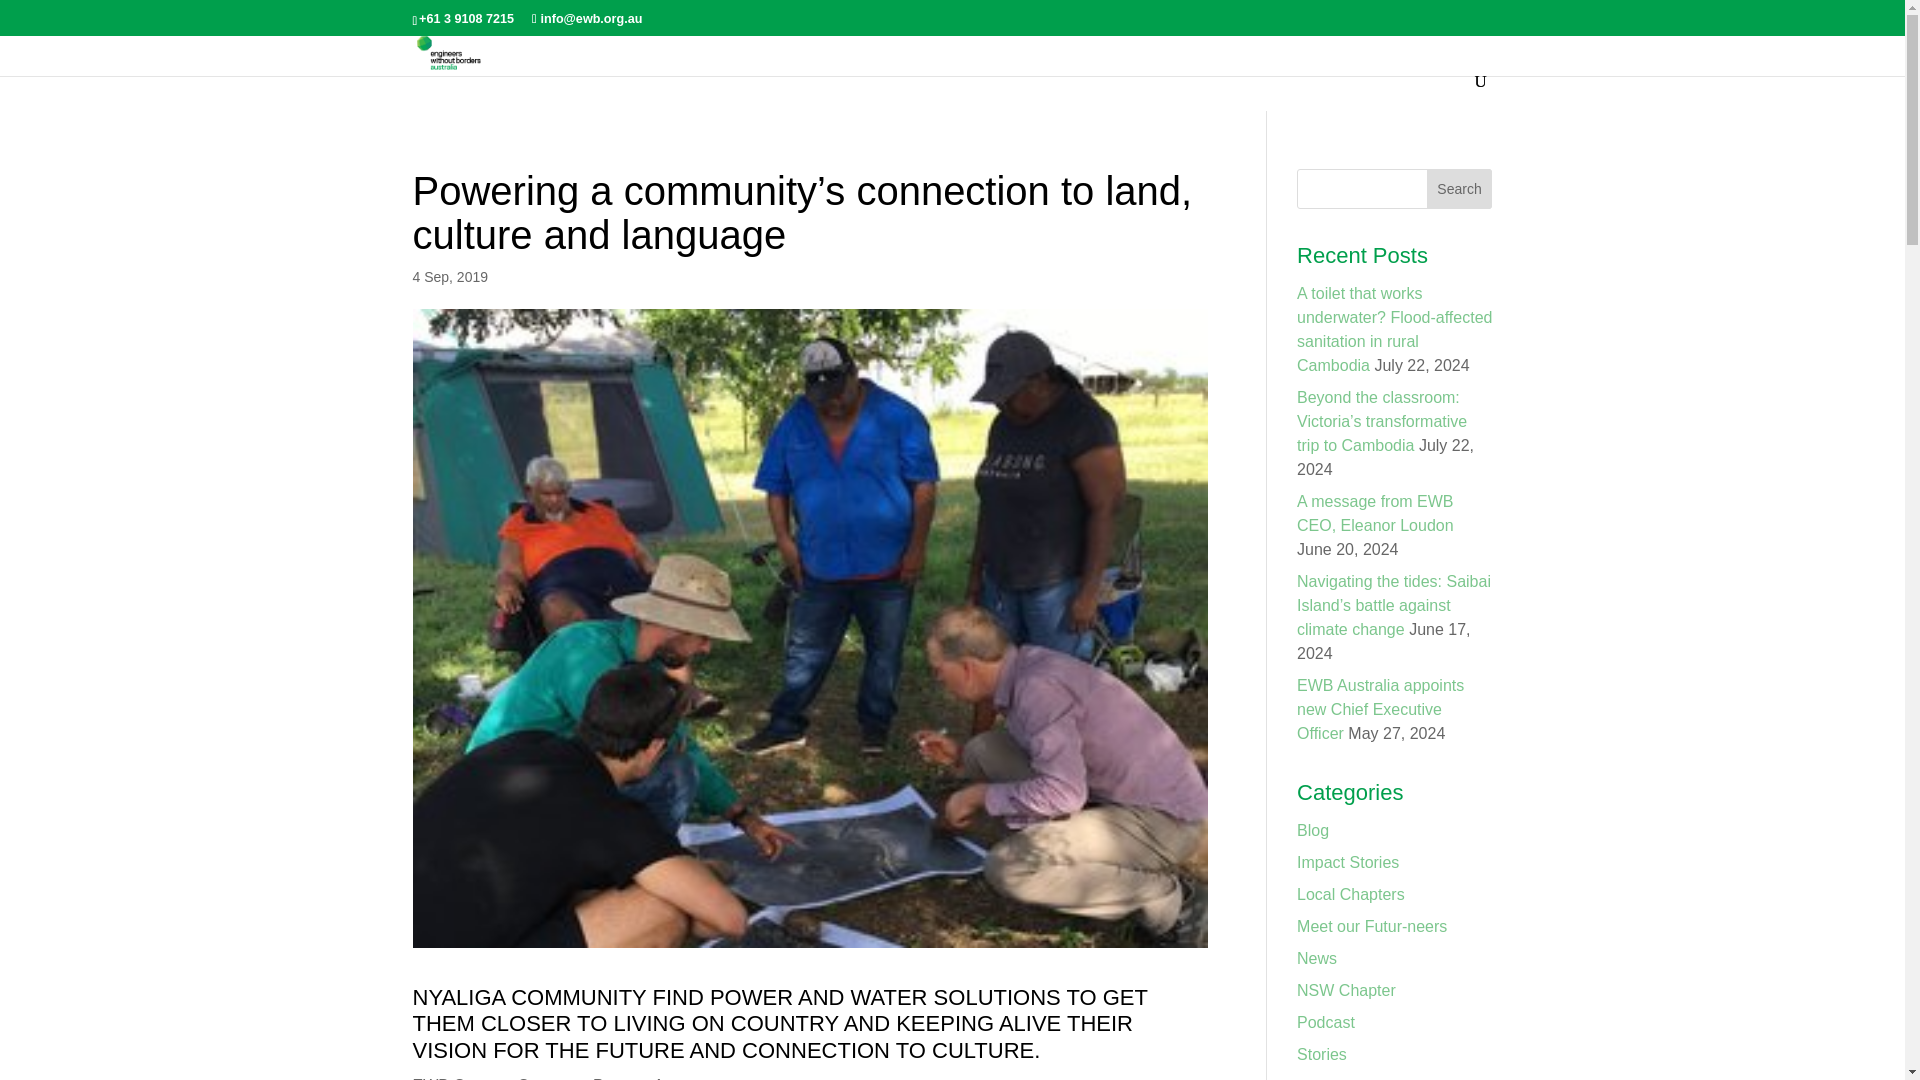  What do you see at coordinates (1460, 188) in the screenshot?
I see `Search` at bounding box center [1460, 188].